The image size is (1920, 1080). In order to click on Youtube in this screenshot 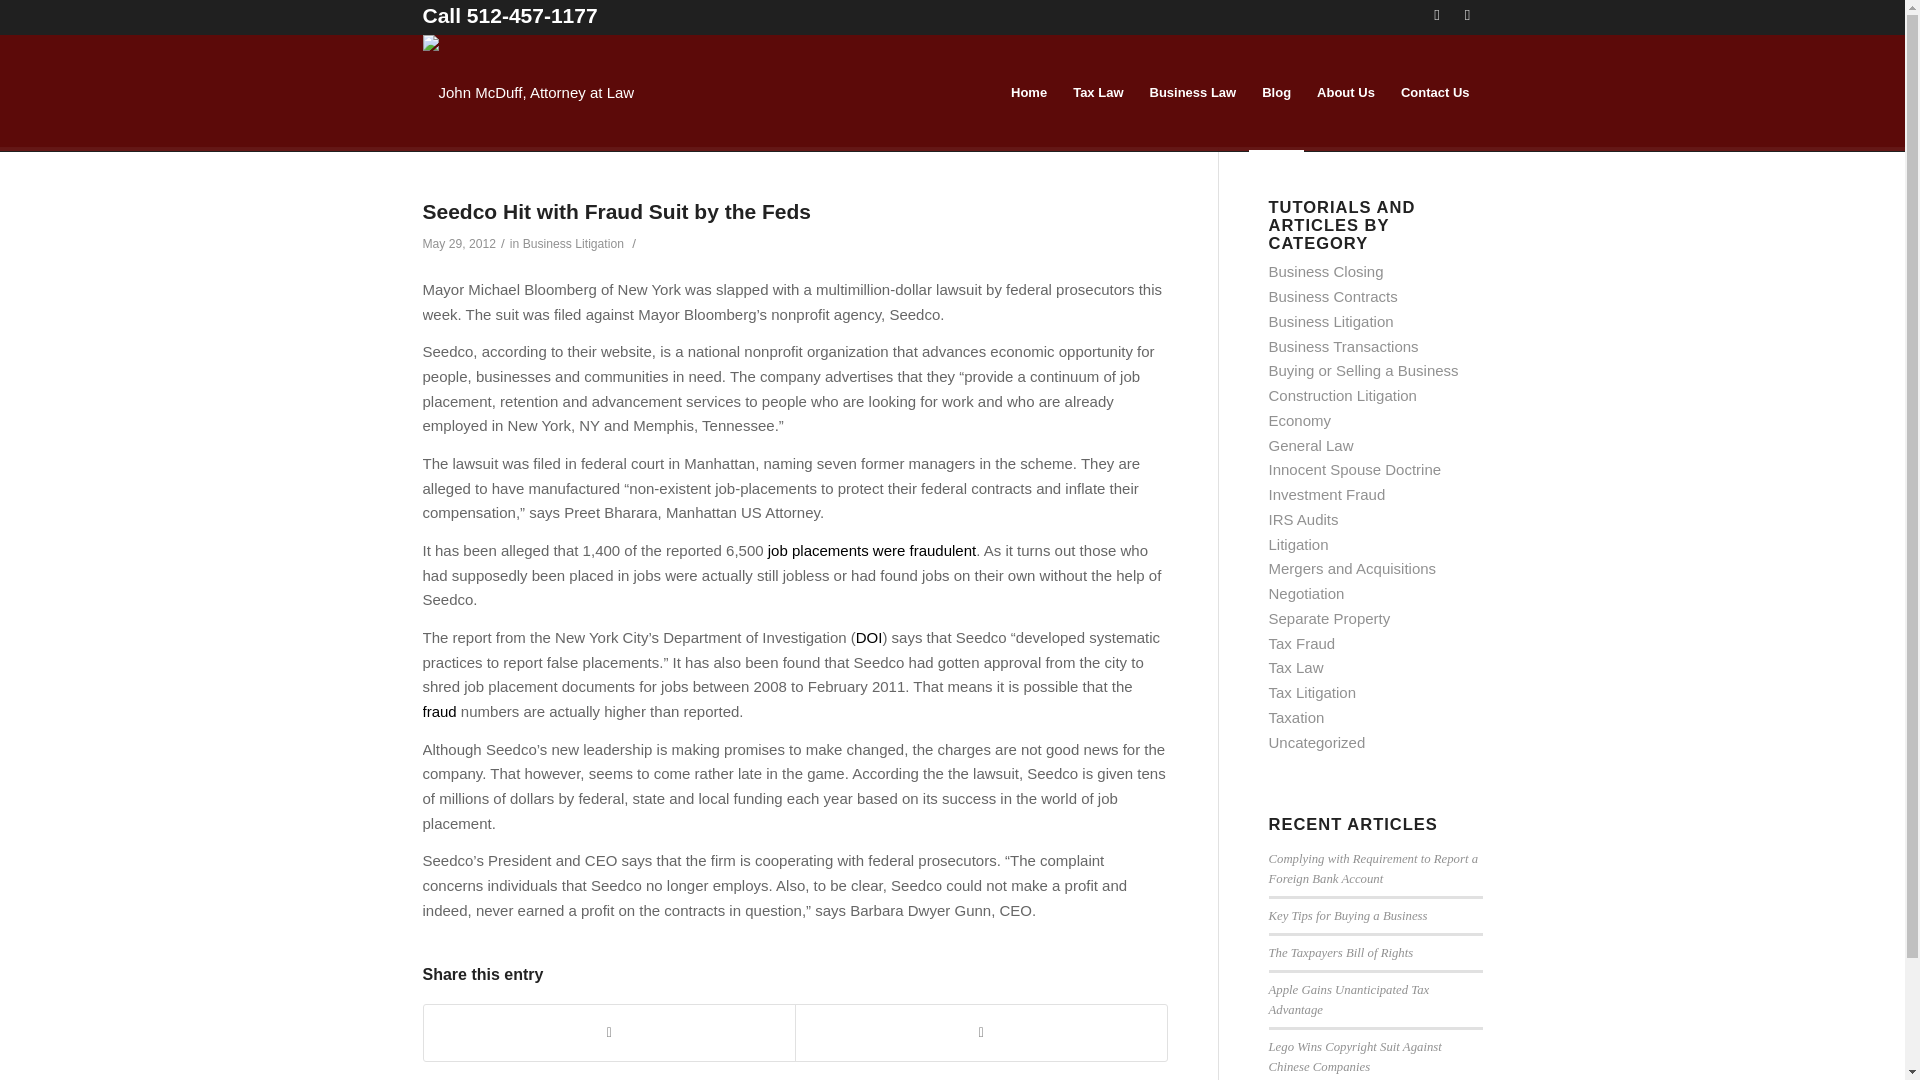, I will do `click(1466, 15)`.